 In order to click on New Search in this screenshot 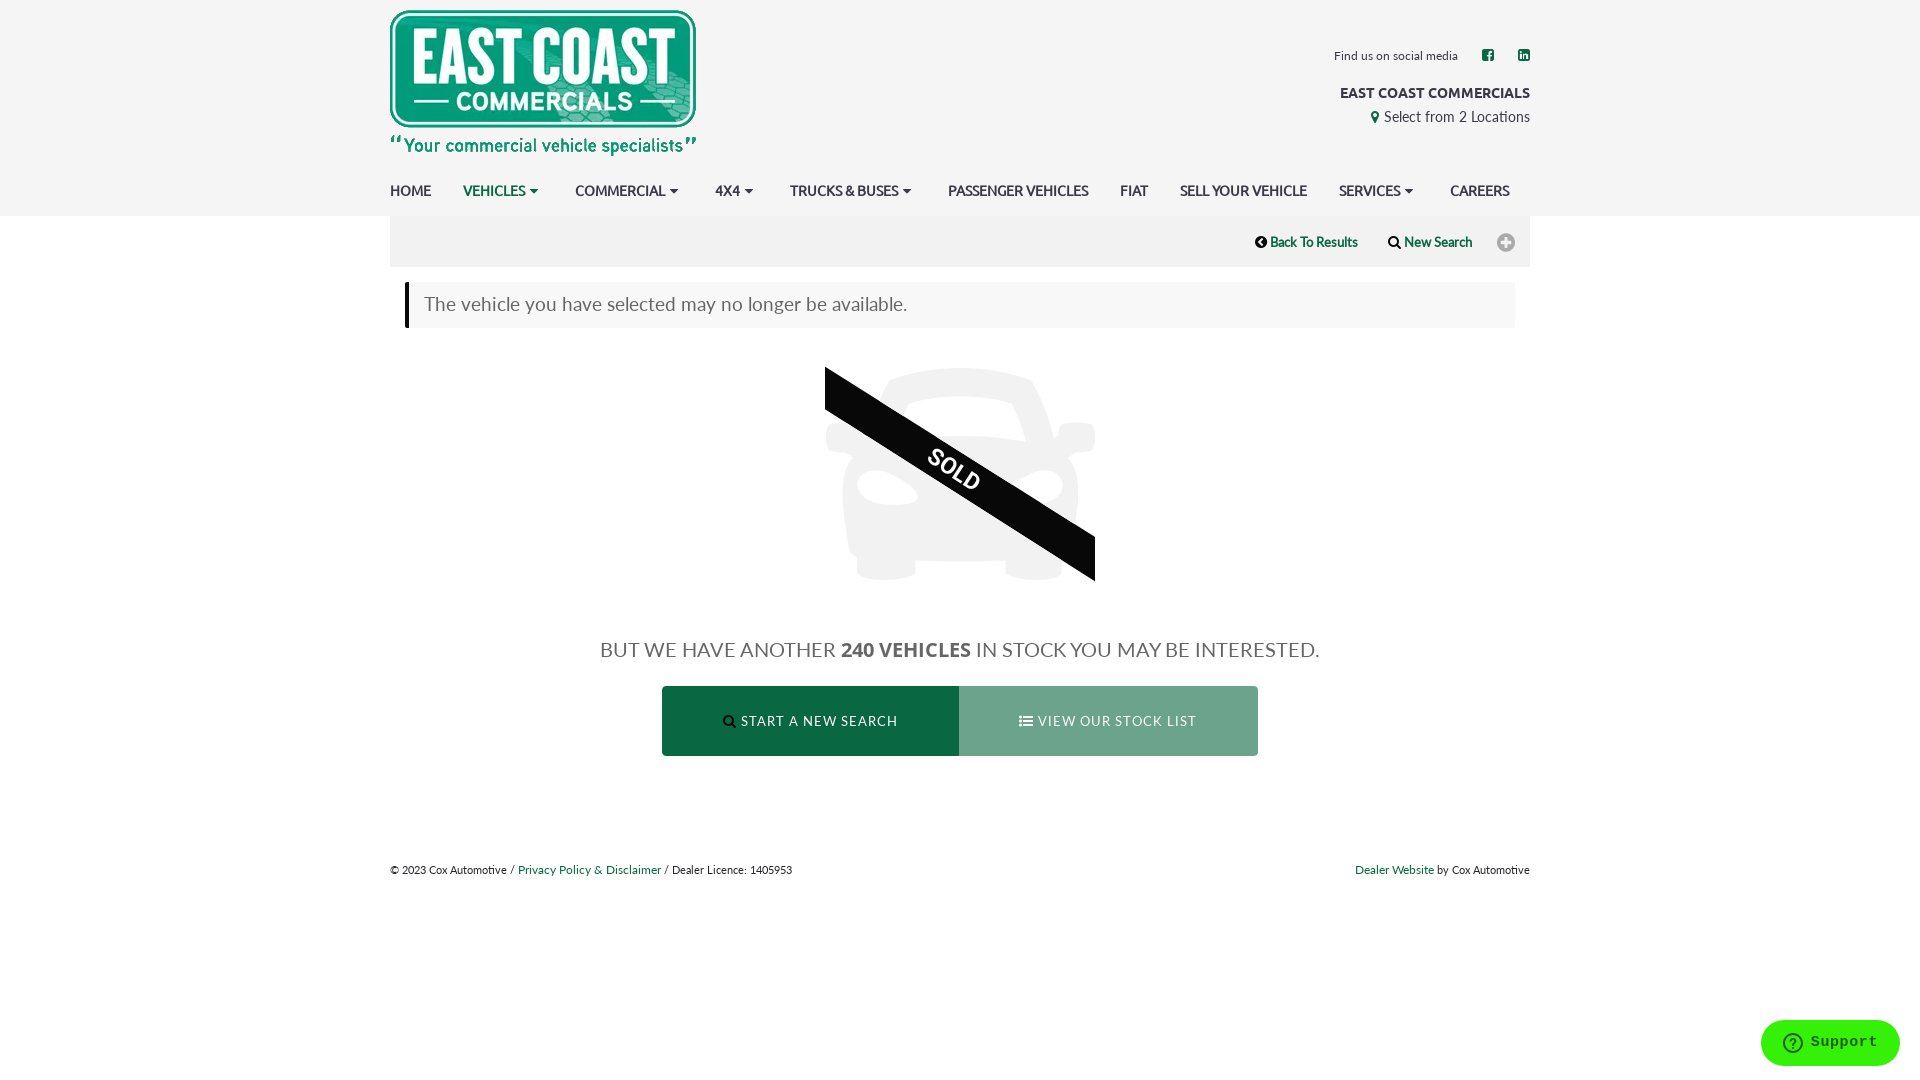, I will do `click(1430, 242)`.